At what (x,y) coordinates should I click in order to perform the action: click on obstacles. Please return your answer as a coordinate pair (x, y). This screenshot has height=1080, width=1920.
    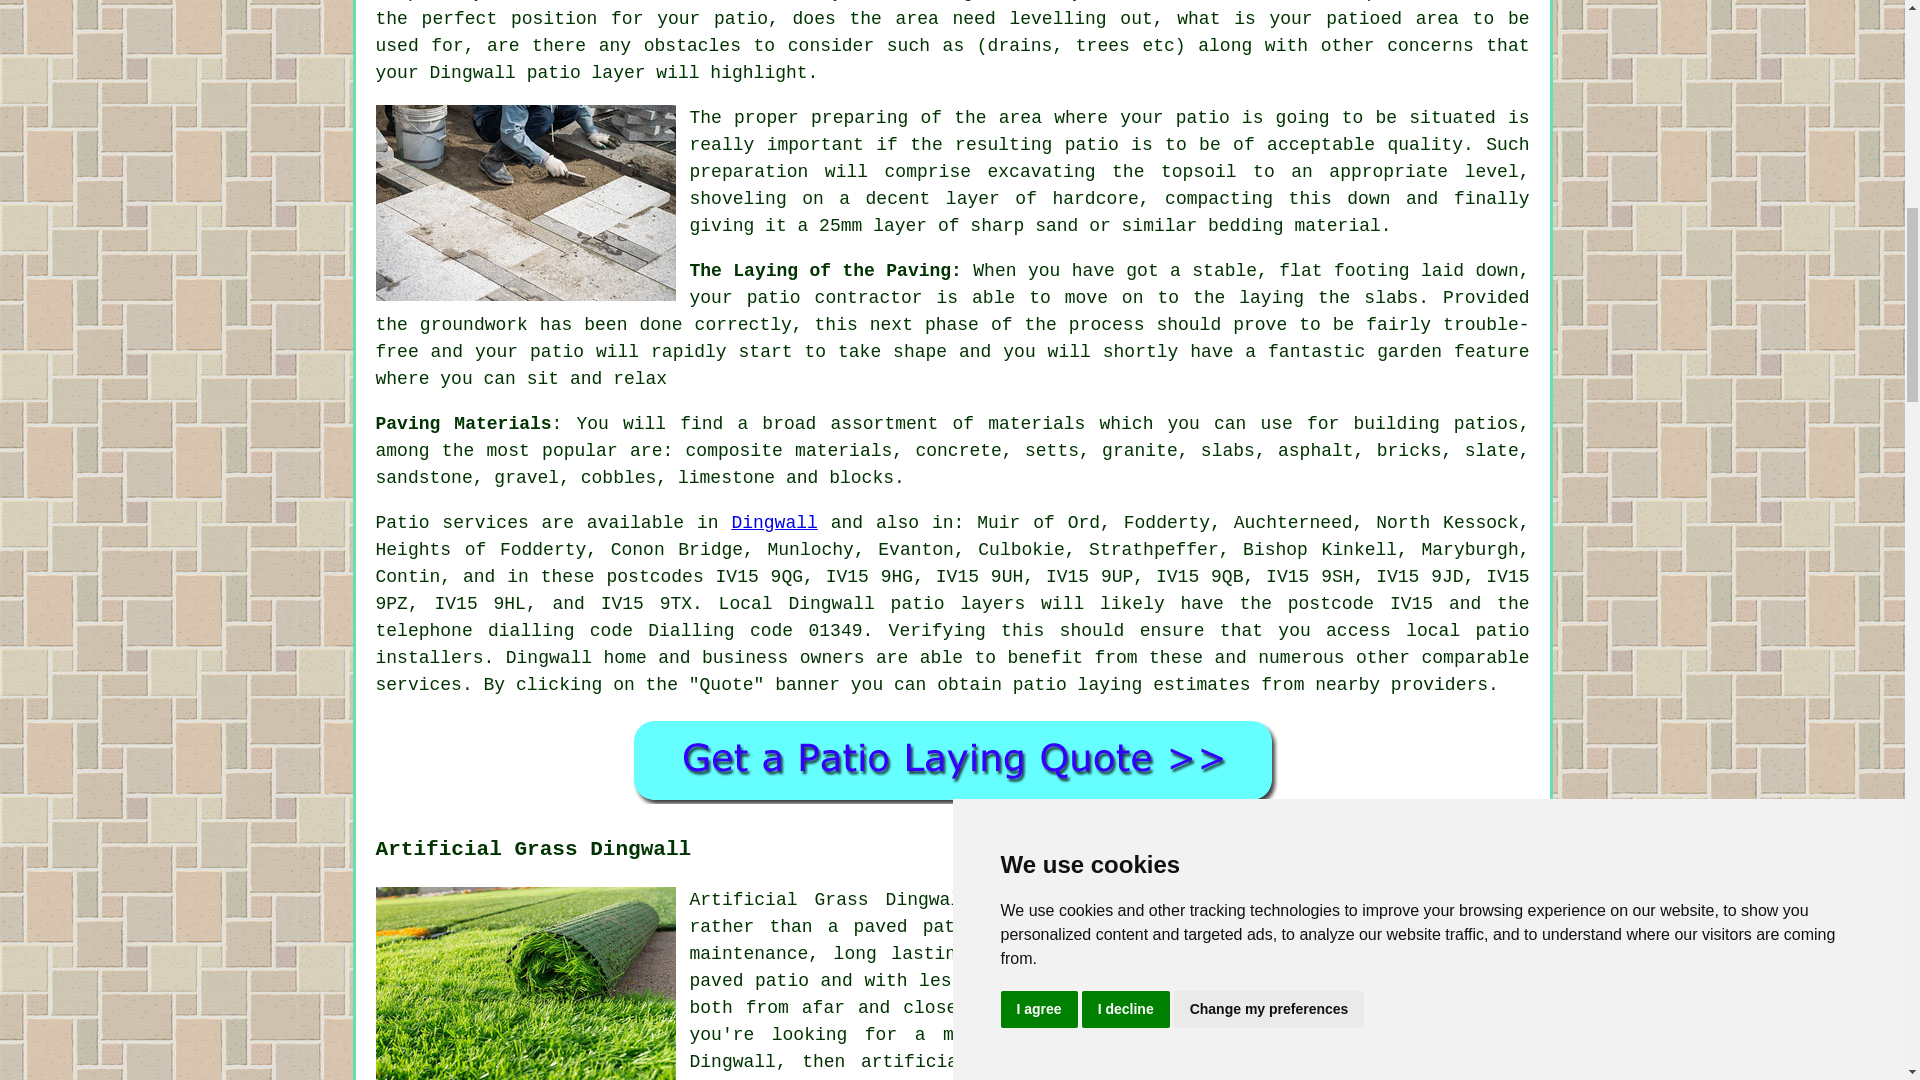
    Looking at the image, I should click on (692, 46).